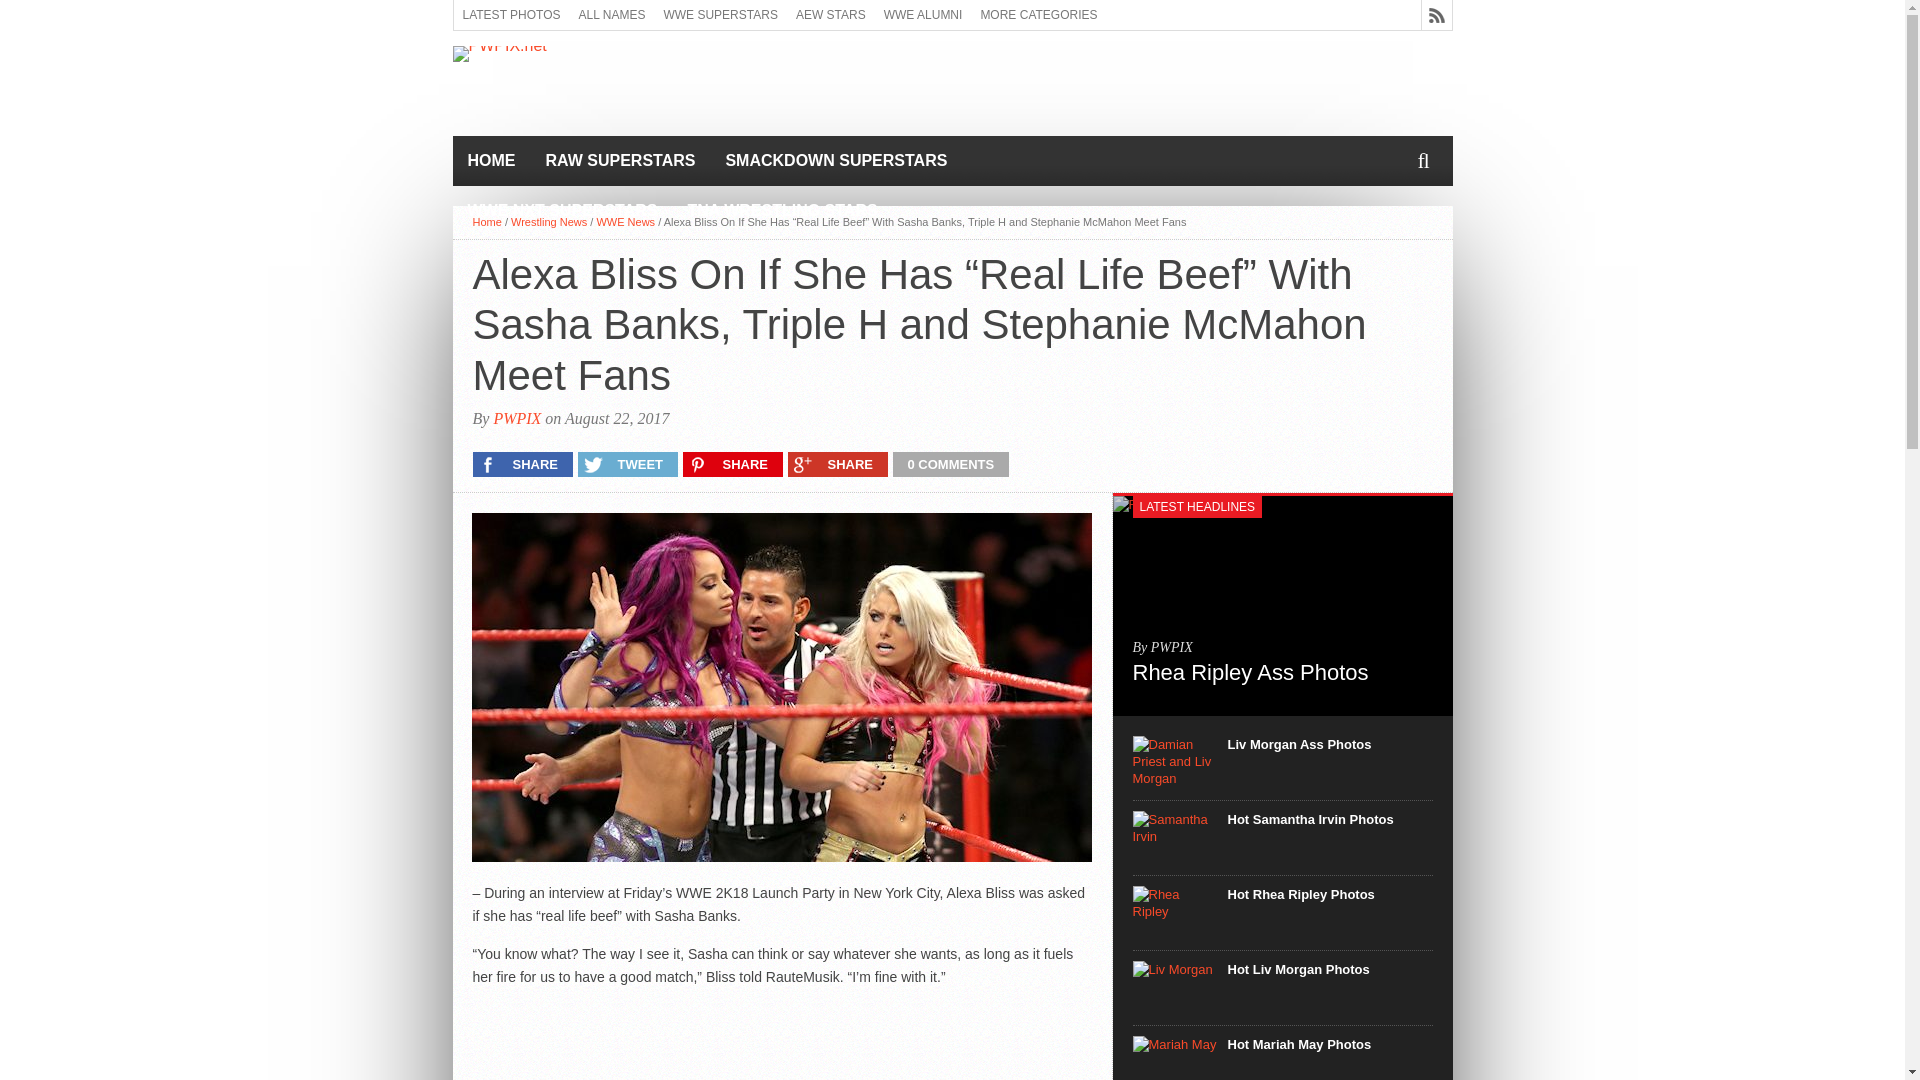 The width and height of the screenshot is (1920, 1080). I want to click on AEW STARS, so click(831, 15).